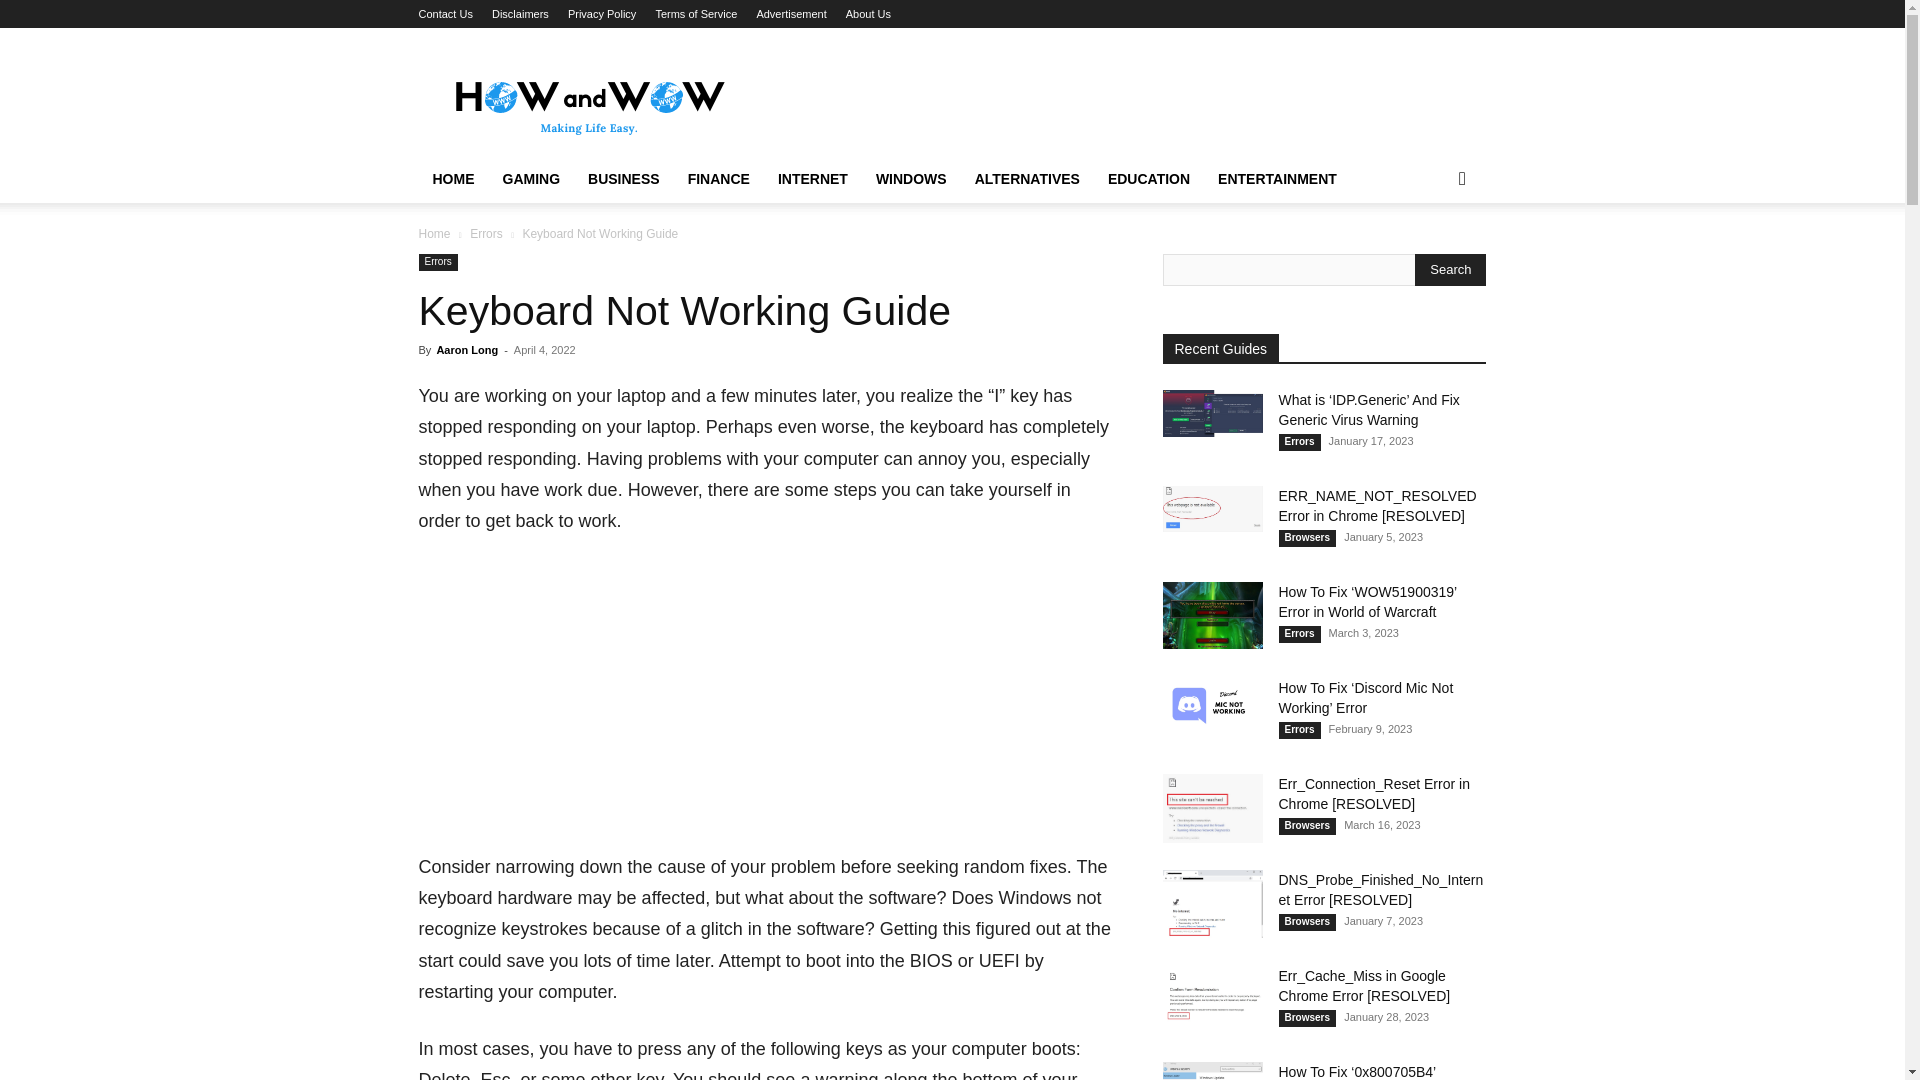 This screenshot has width=1920, height=1080. I want to click on HOME, so click(452, 179).